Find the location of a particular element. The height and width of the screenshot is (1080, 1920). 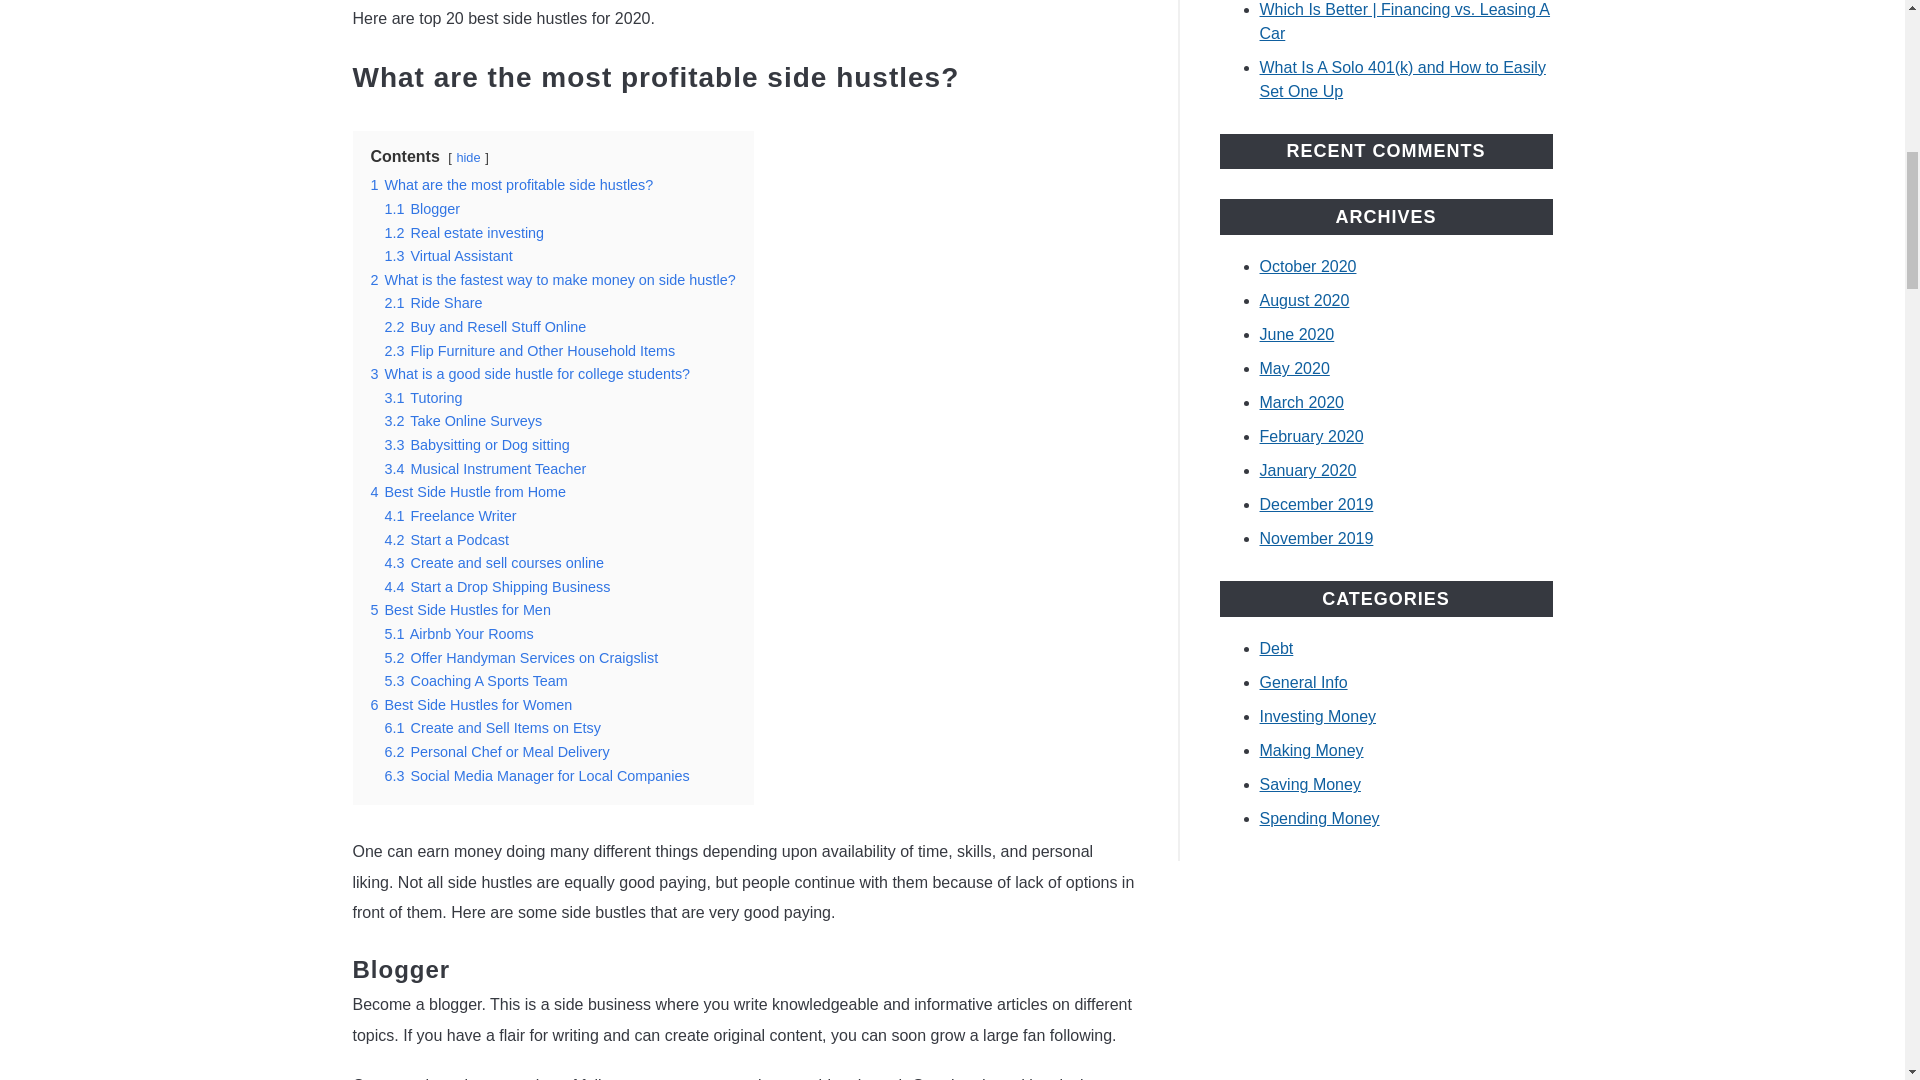

1 What are the most profitable side hustles? is located at coordinates (511, 185).